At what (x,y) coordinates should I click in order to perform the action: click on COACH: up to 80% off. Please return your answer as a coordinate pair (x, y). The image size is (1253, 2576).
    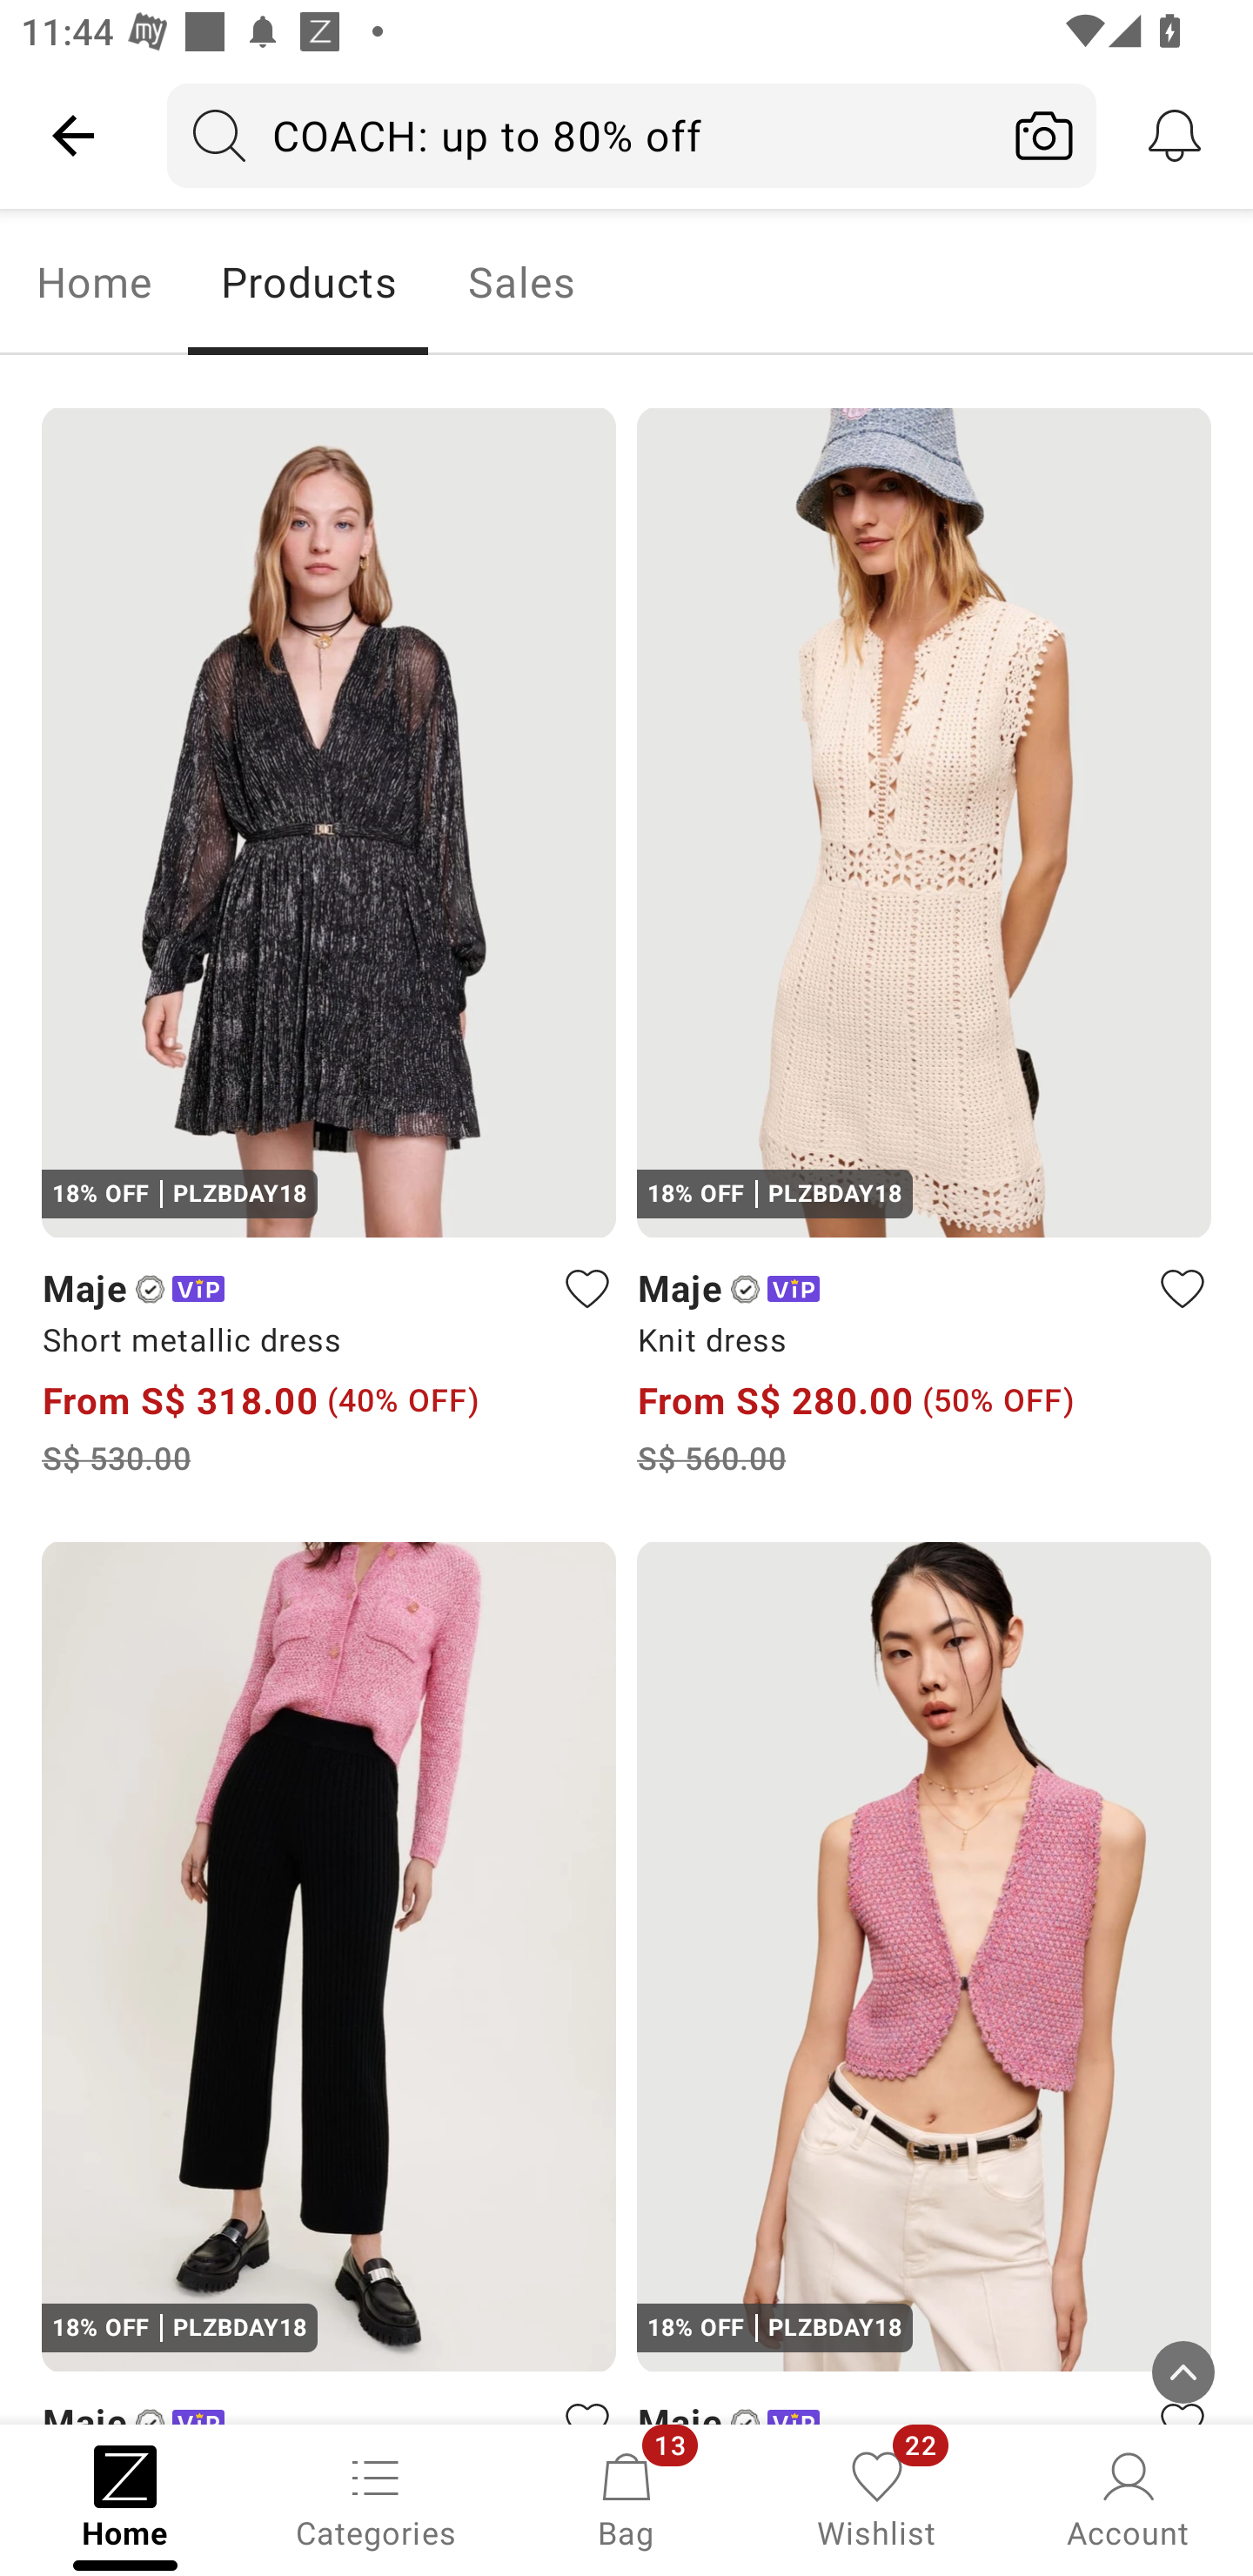
    Looking at the image, I should click on (580, 135).